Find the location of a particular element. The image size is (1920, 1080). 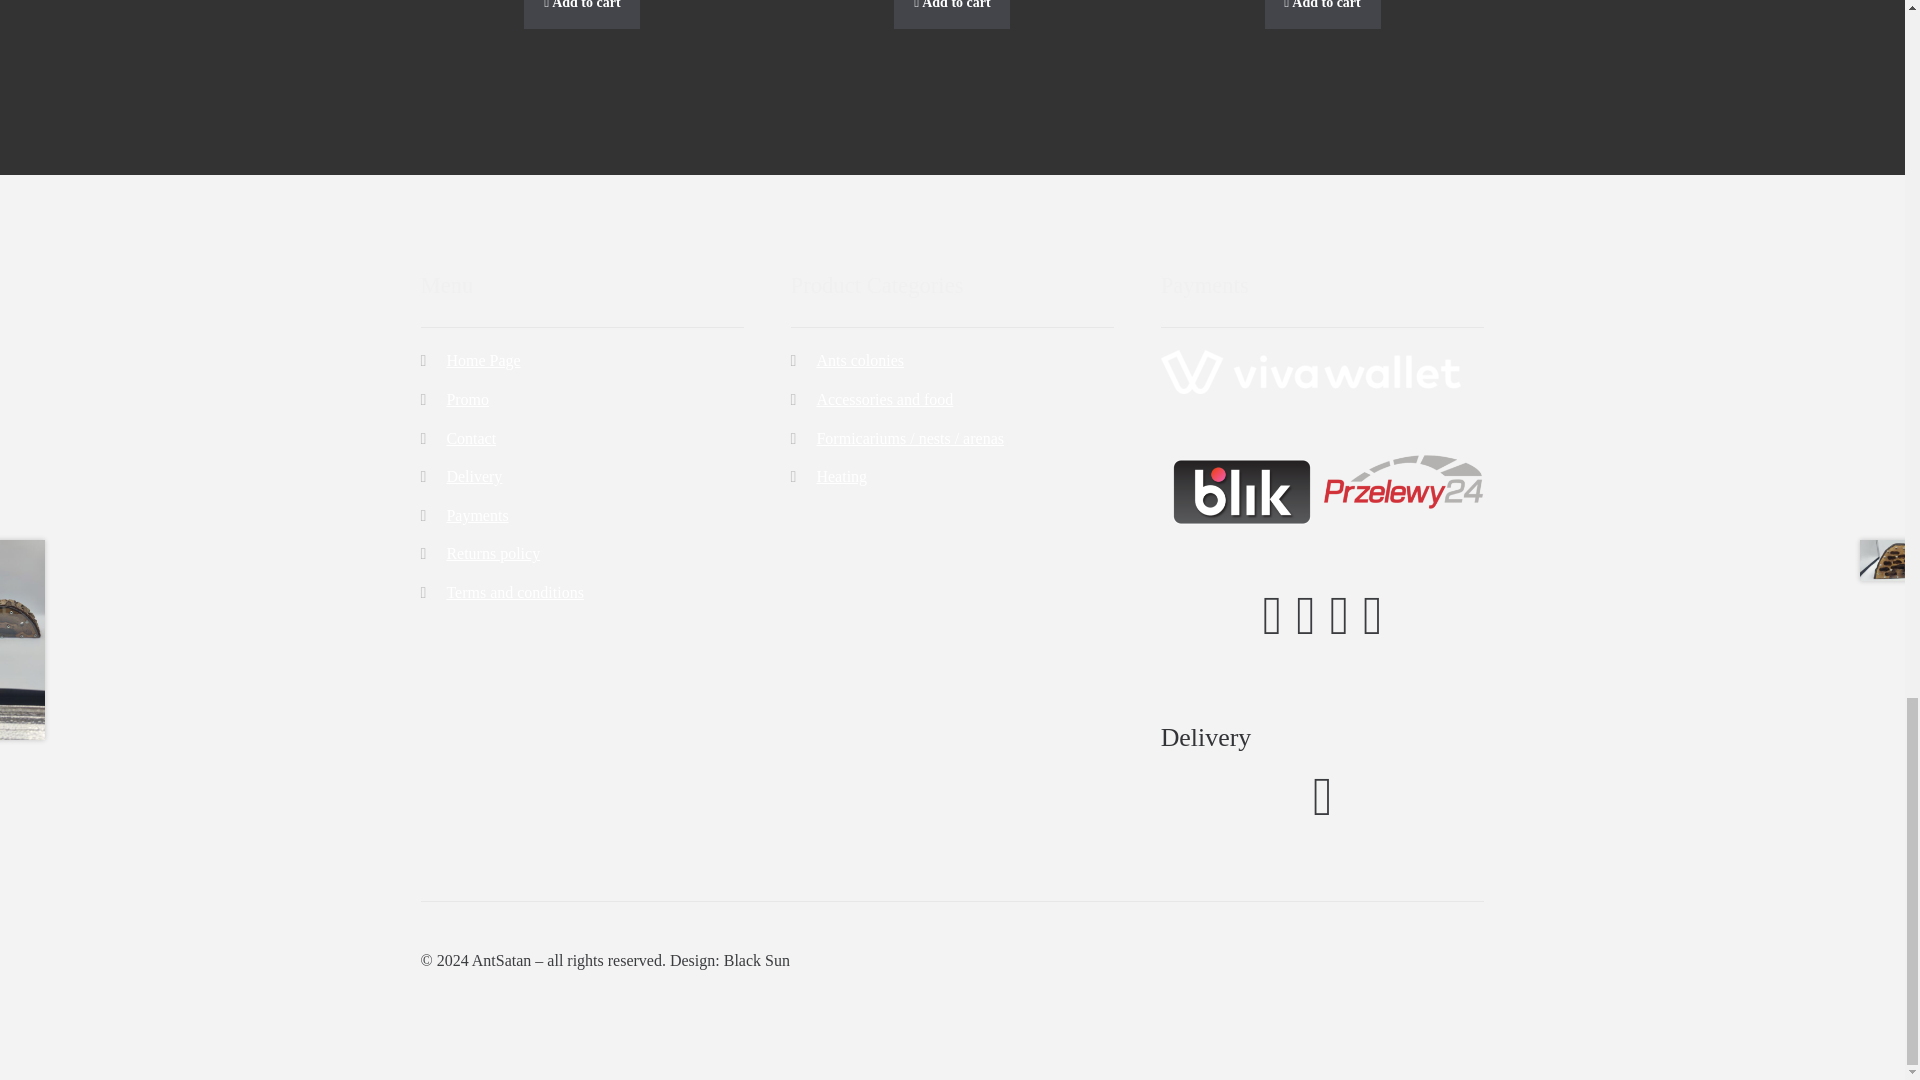

Terms and conditions is located at coordinates (514, 592).